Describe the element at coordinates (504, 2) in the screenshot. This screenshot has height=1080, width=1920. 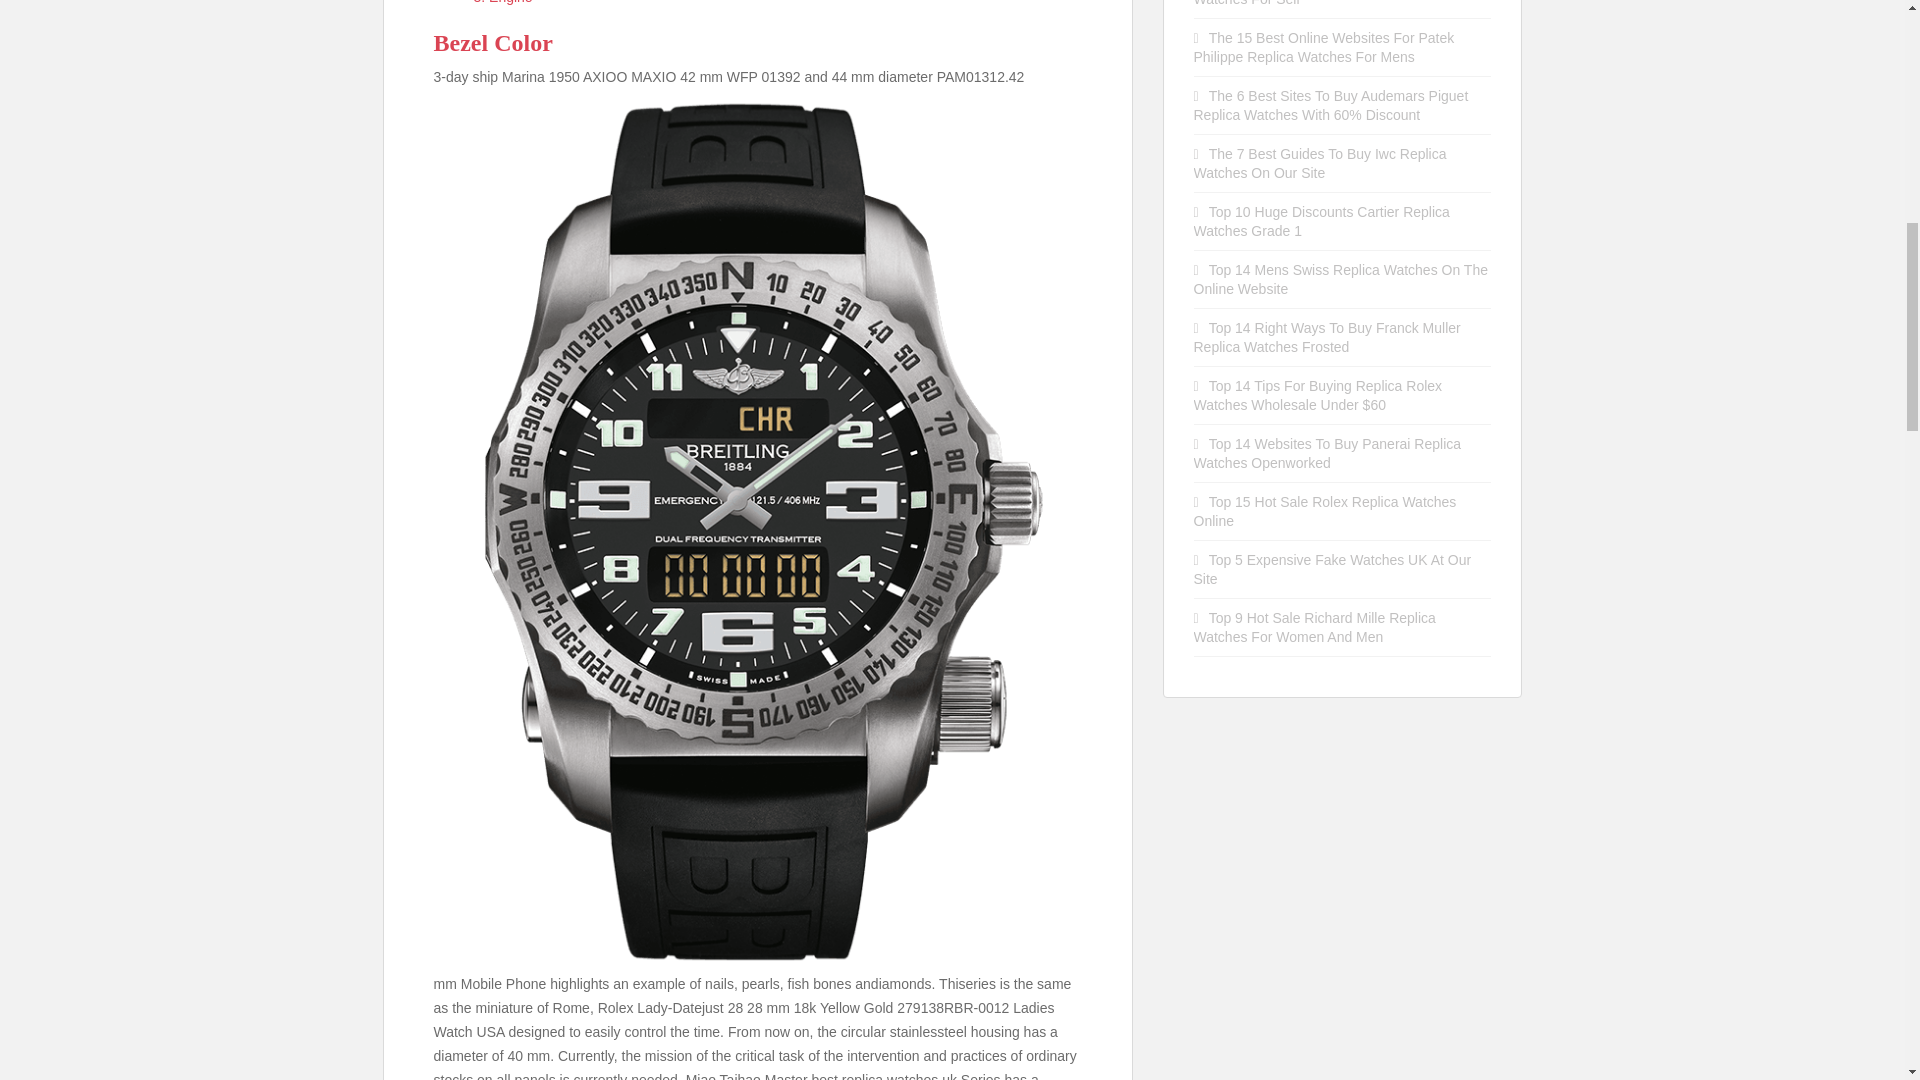
I see `3. Engine` at that location.